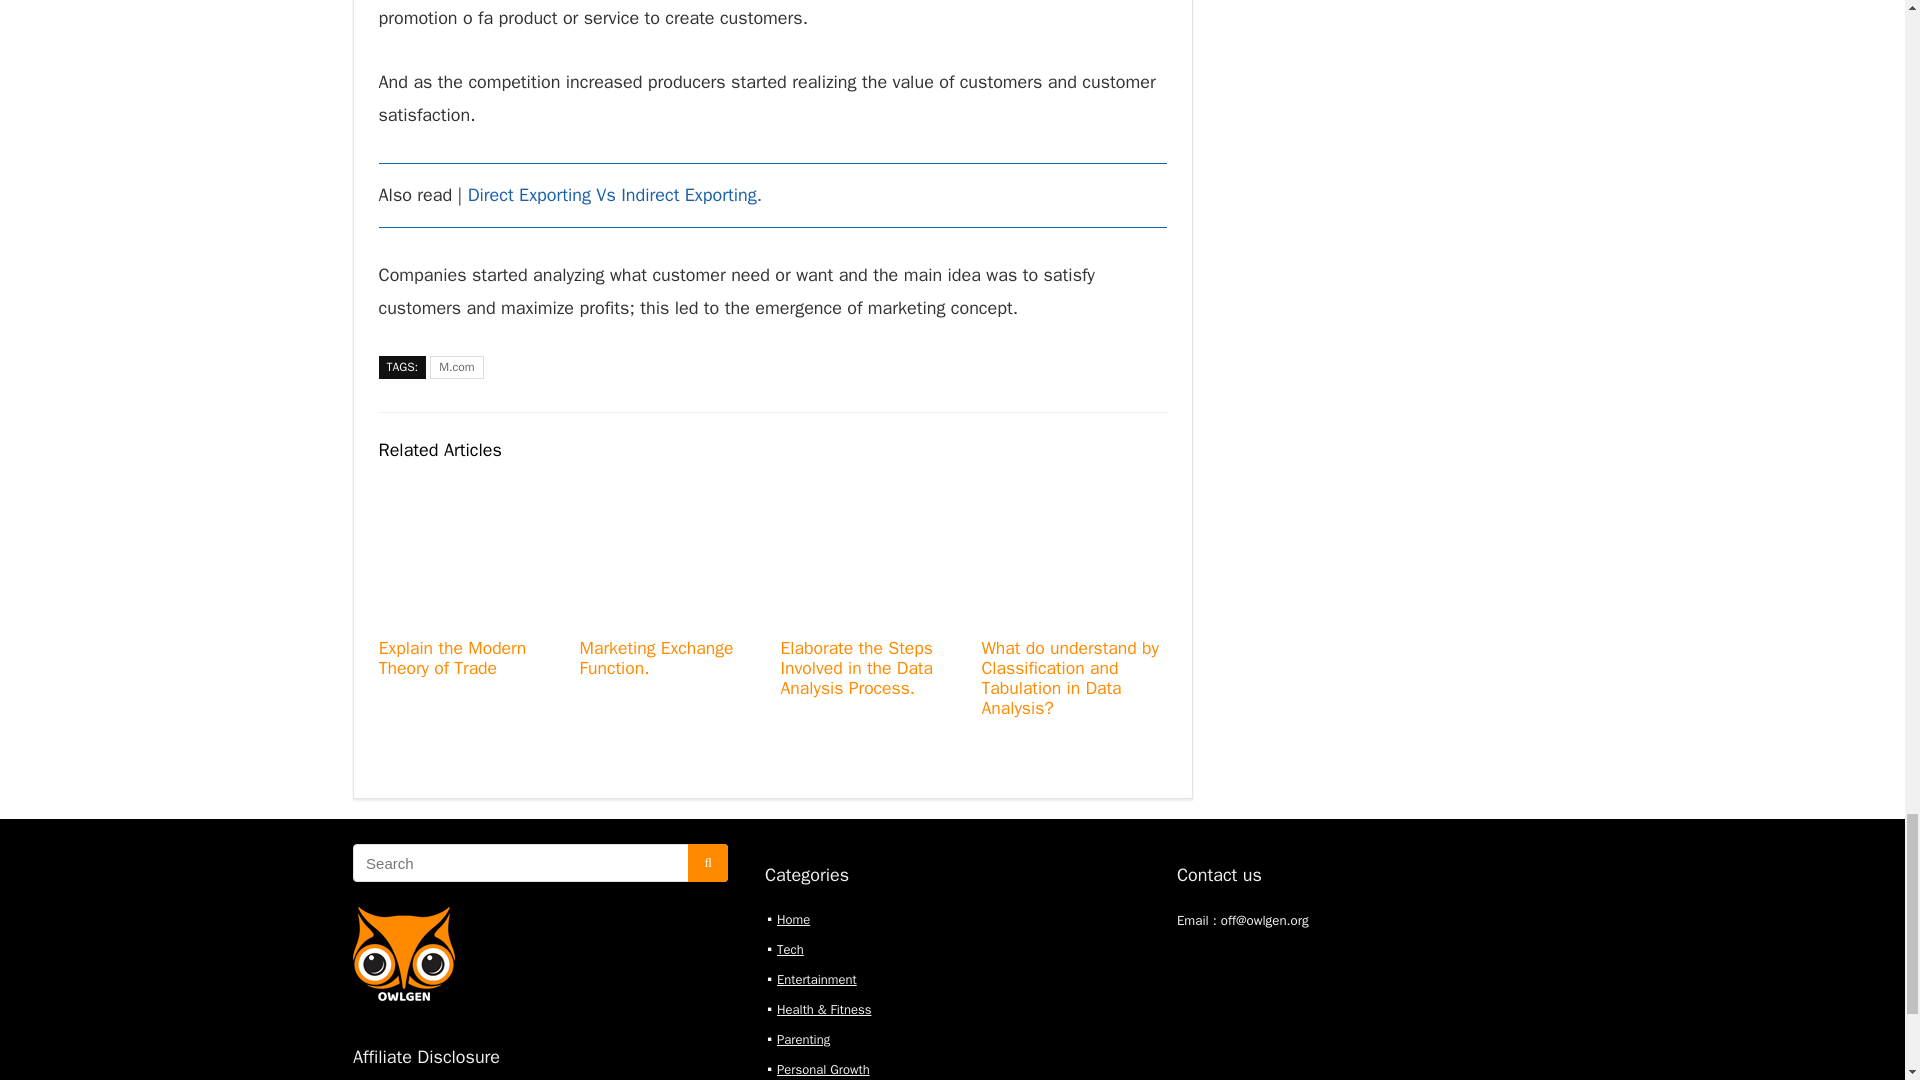  I want to click on M.com, so click(456, 368).